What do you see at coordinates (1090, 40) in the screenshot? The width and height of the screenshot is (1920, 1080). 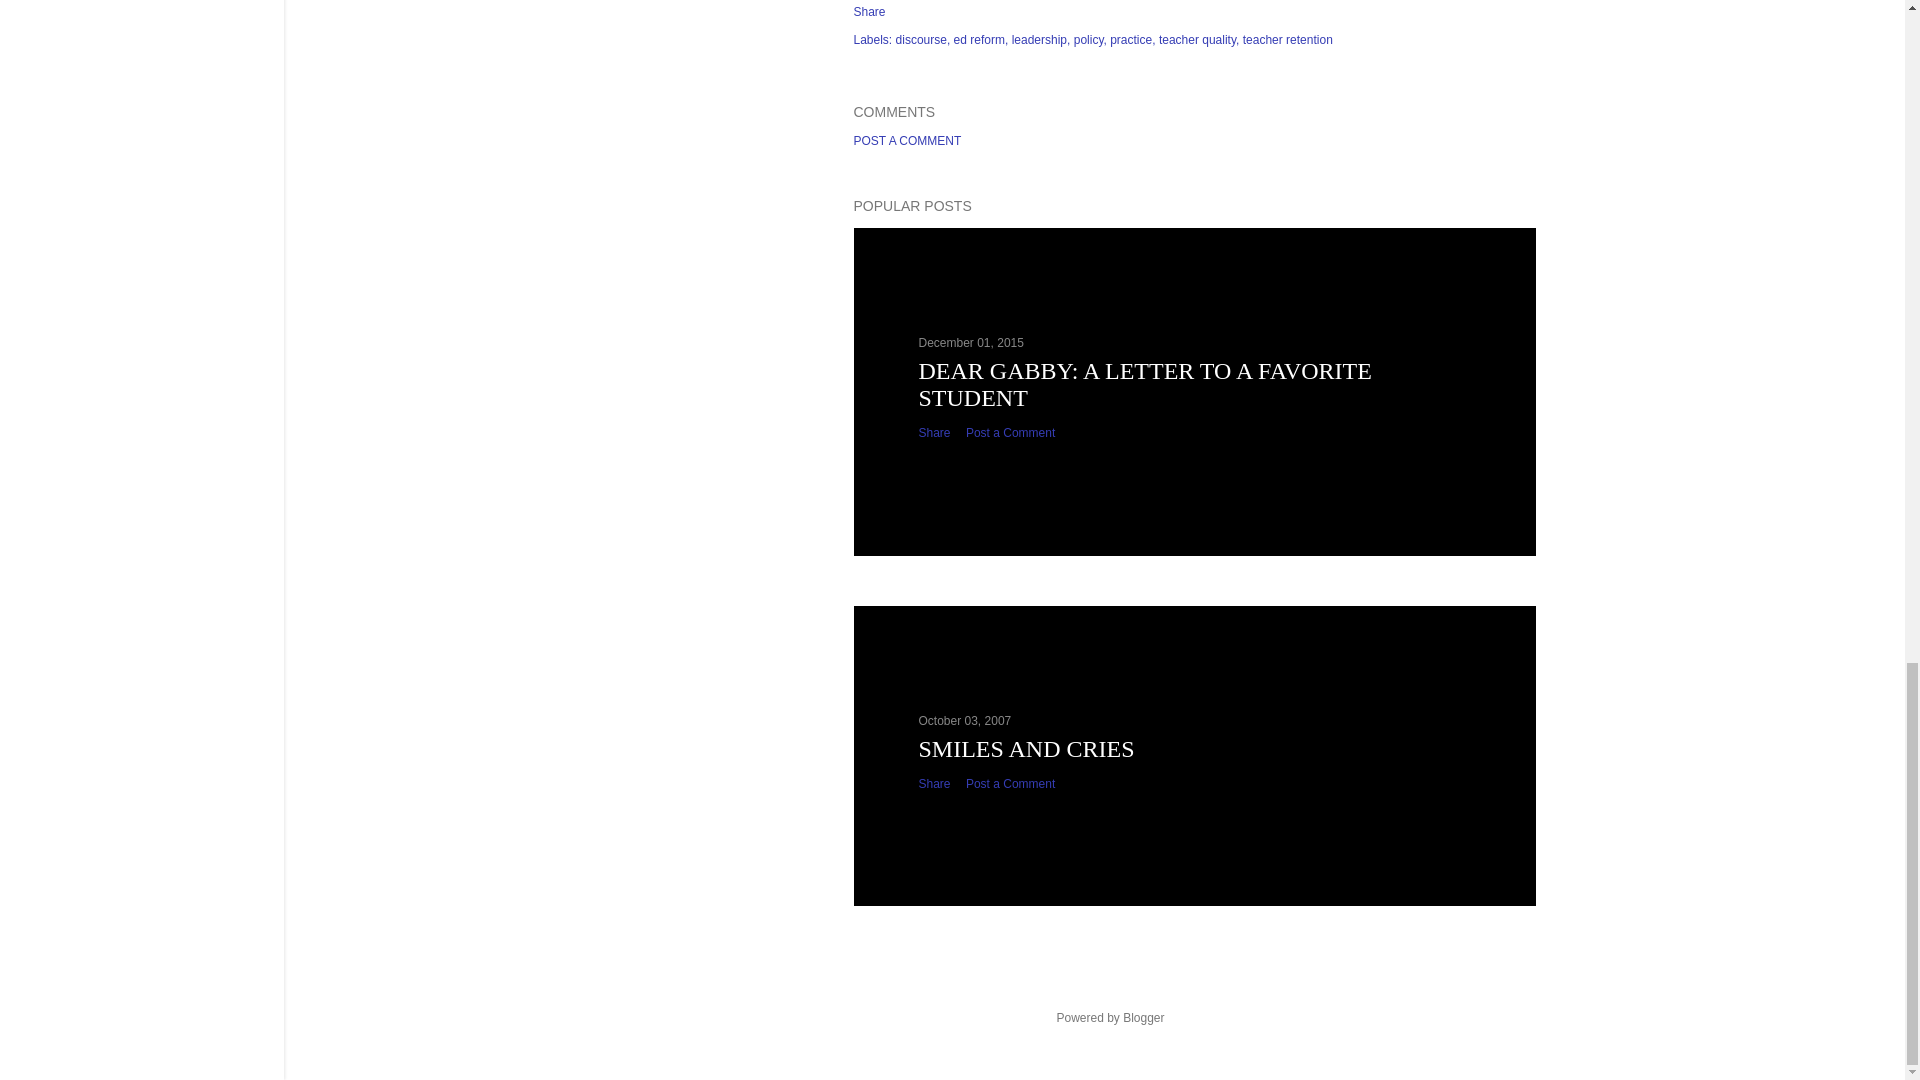 I see `policy` at bounding box center [1090, 40].